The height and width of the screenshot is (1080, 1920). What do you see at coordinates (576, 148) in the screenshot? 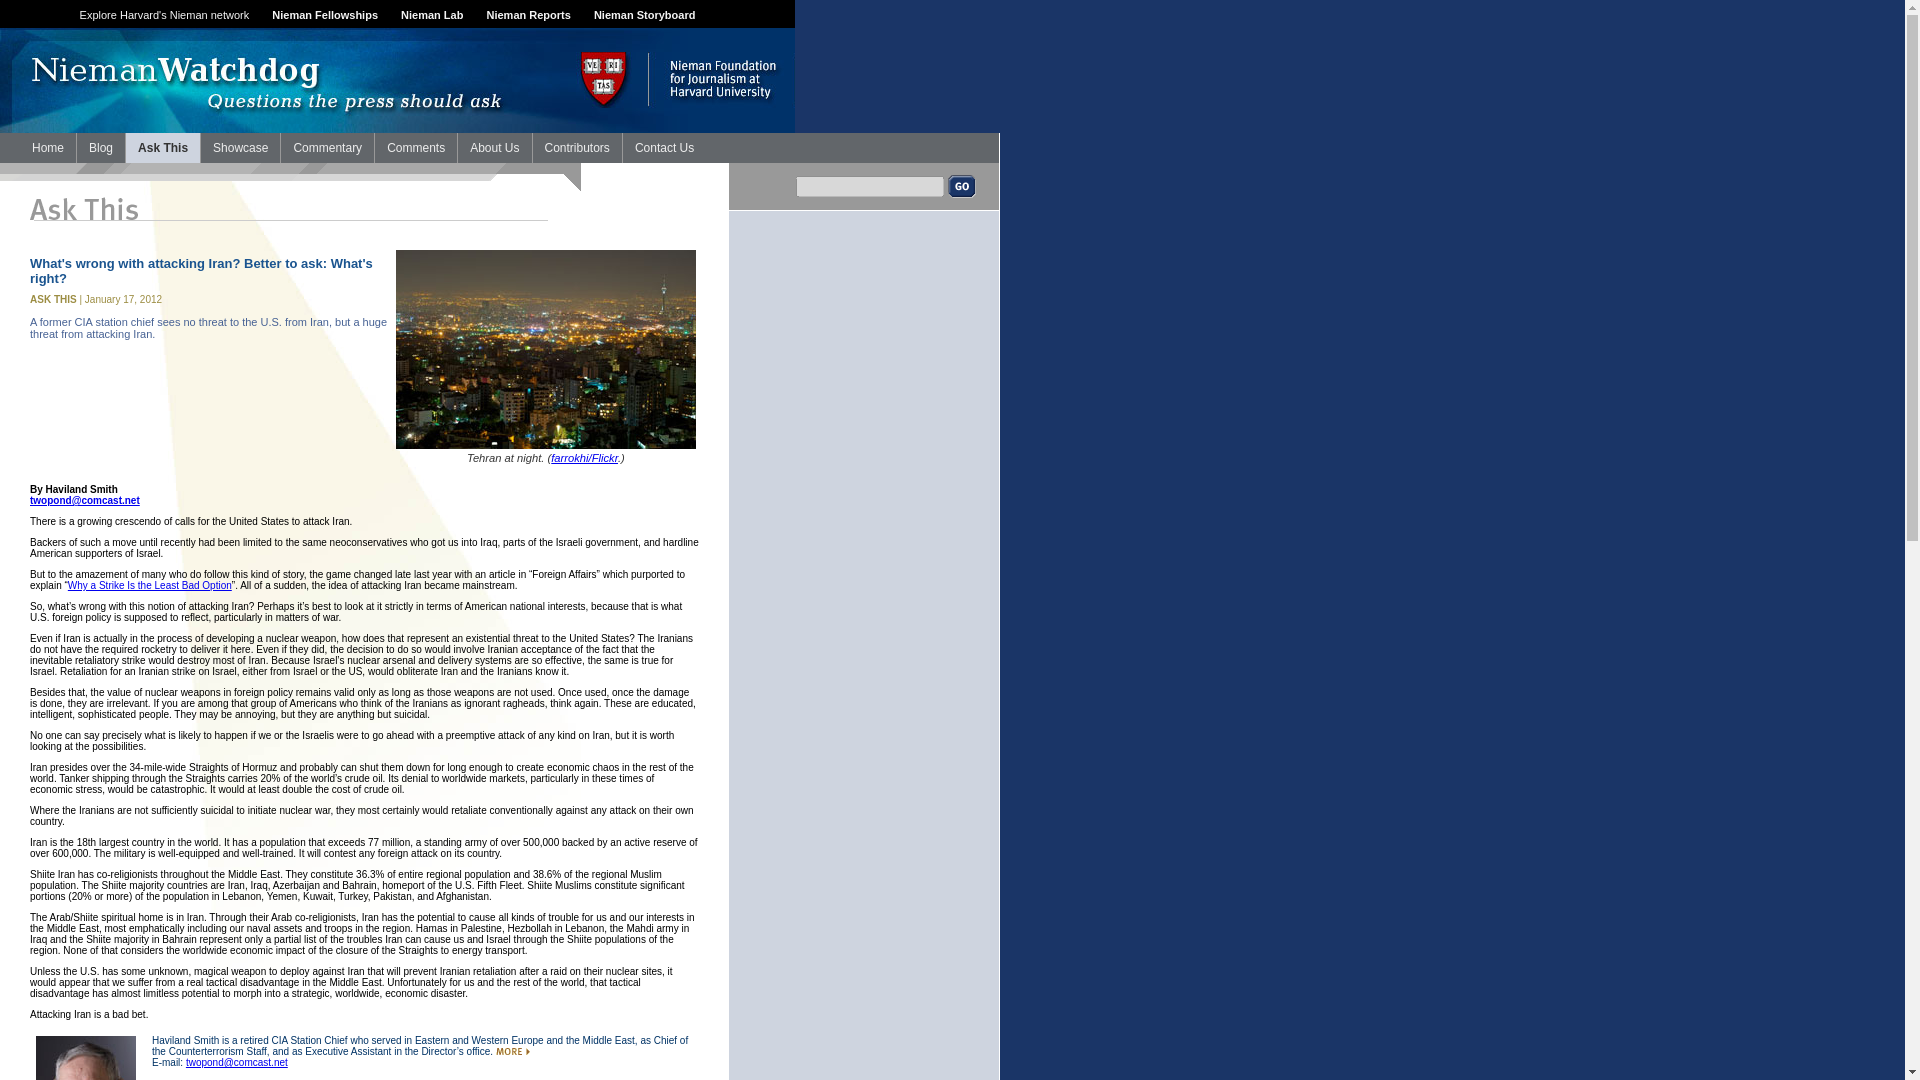
I see `Contributors` at bounding box center [576, 148].